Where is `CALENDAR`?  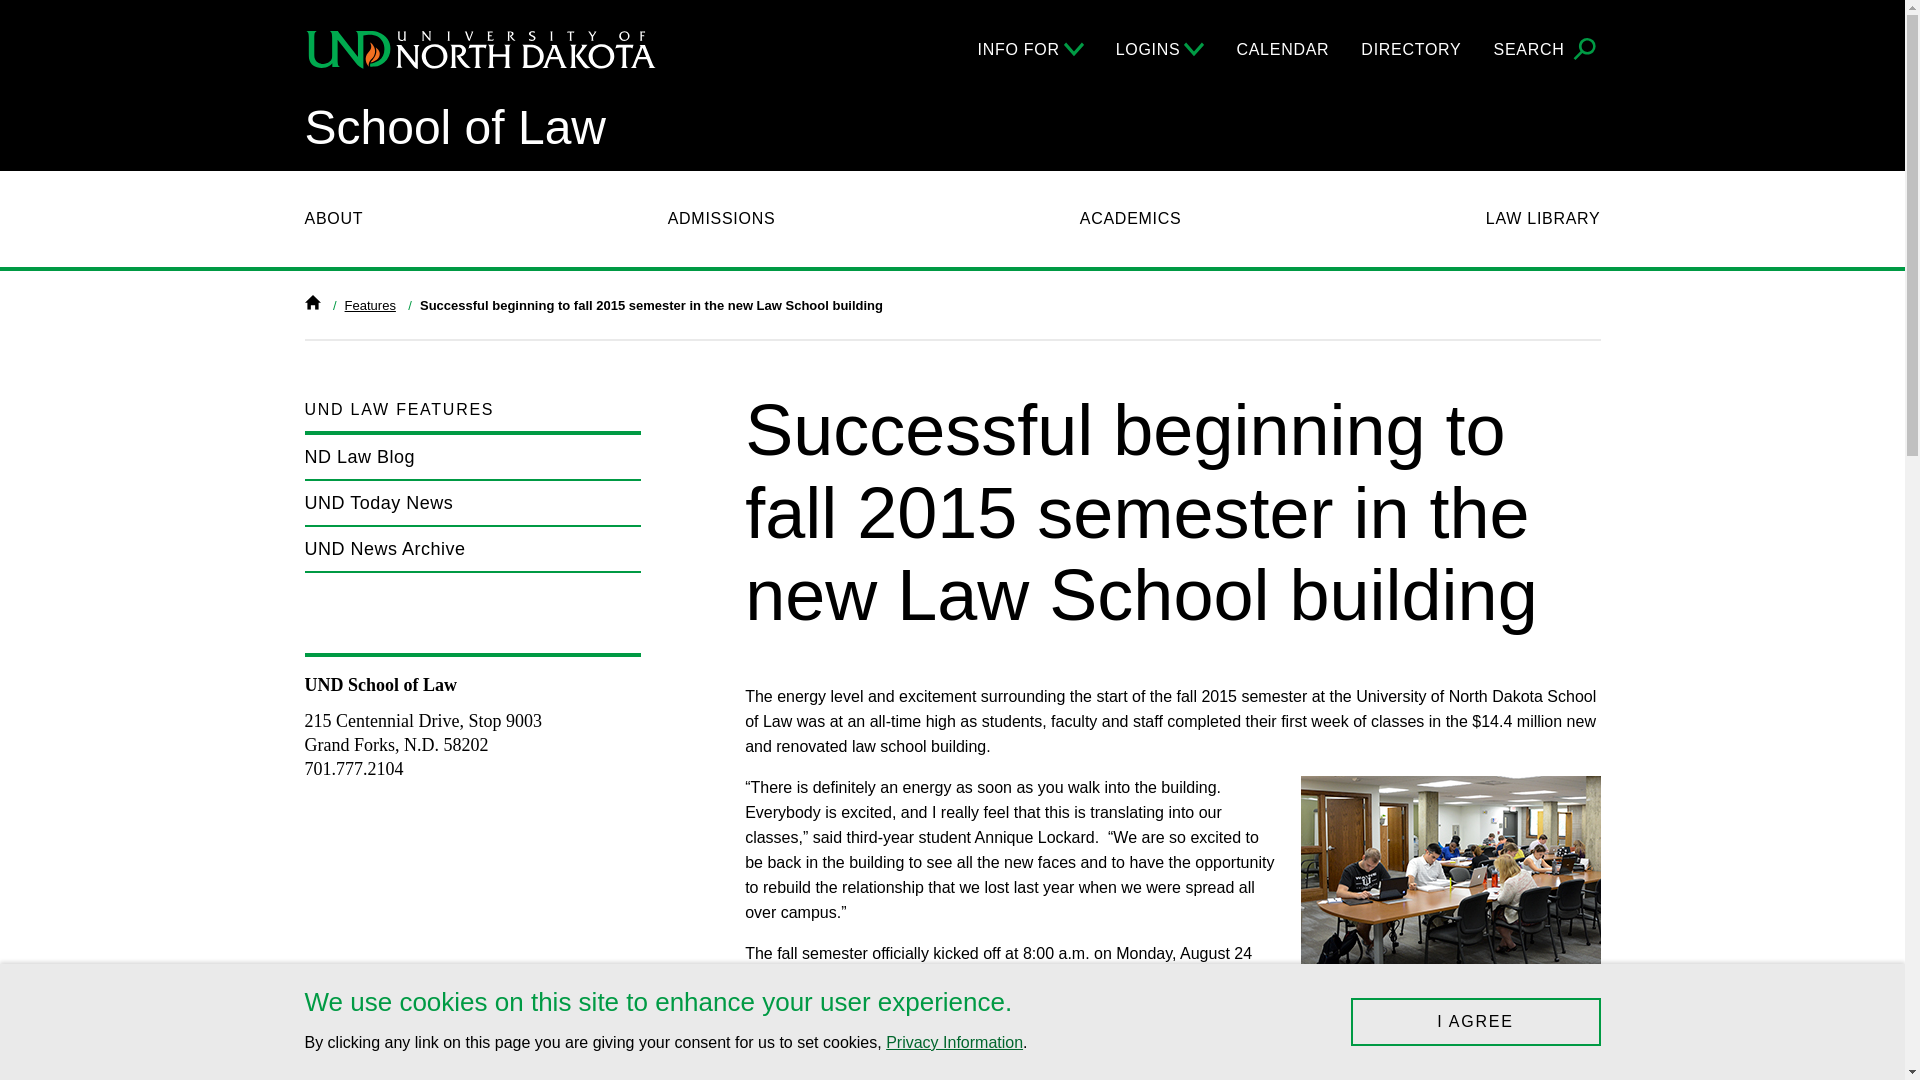
CALENDAR is located at coordinates (1282, 49).